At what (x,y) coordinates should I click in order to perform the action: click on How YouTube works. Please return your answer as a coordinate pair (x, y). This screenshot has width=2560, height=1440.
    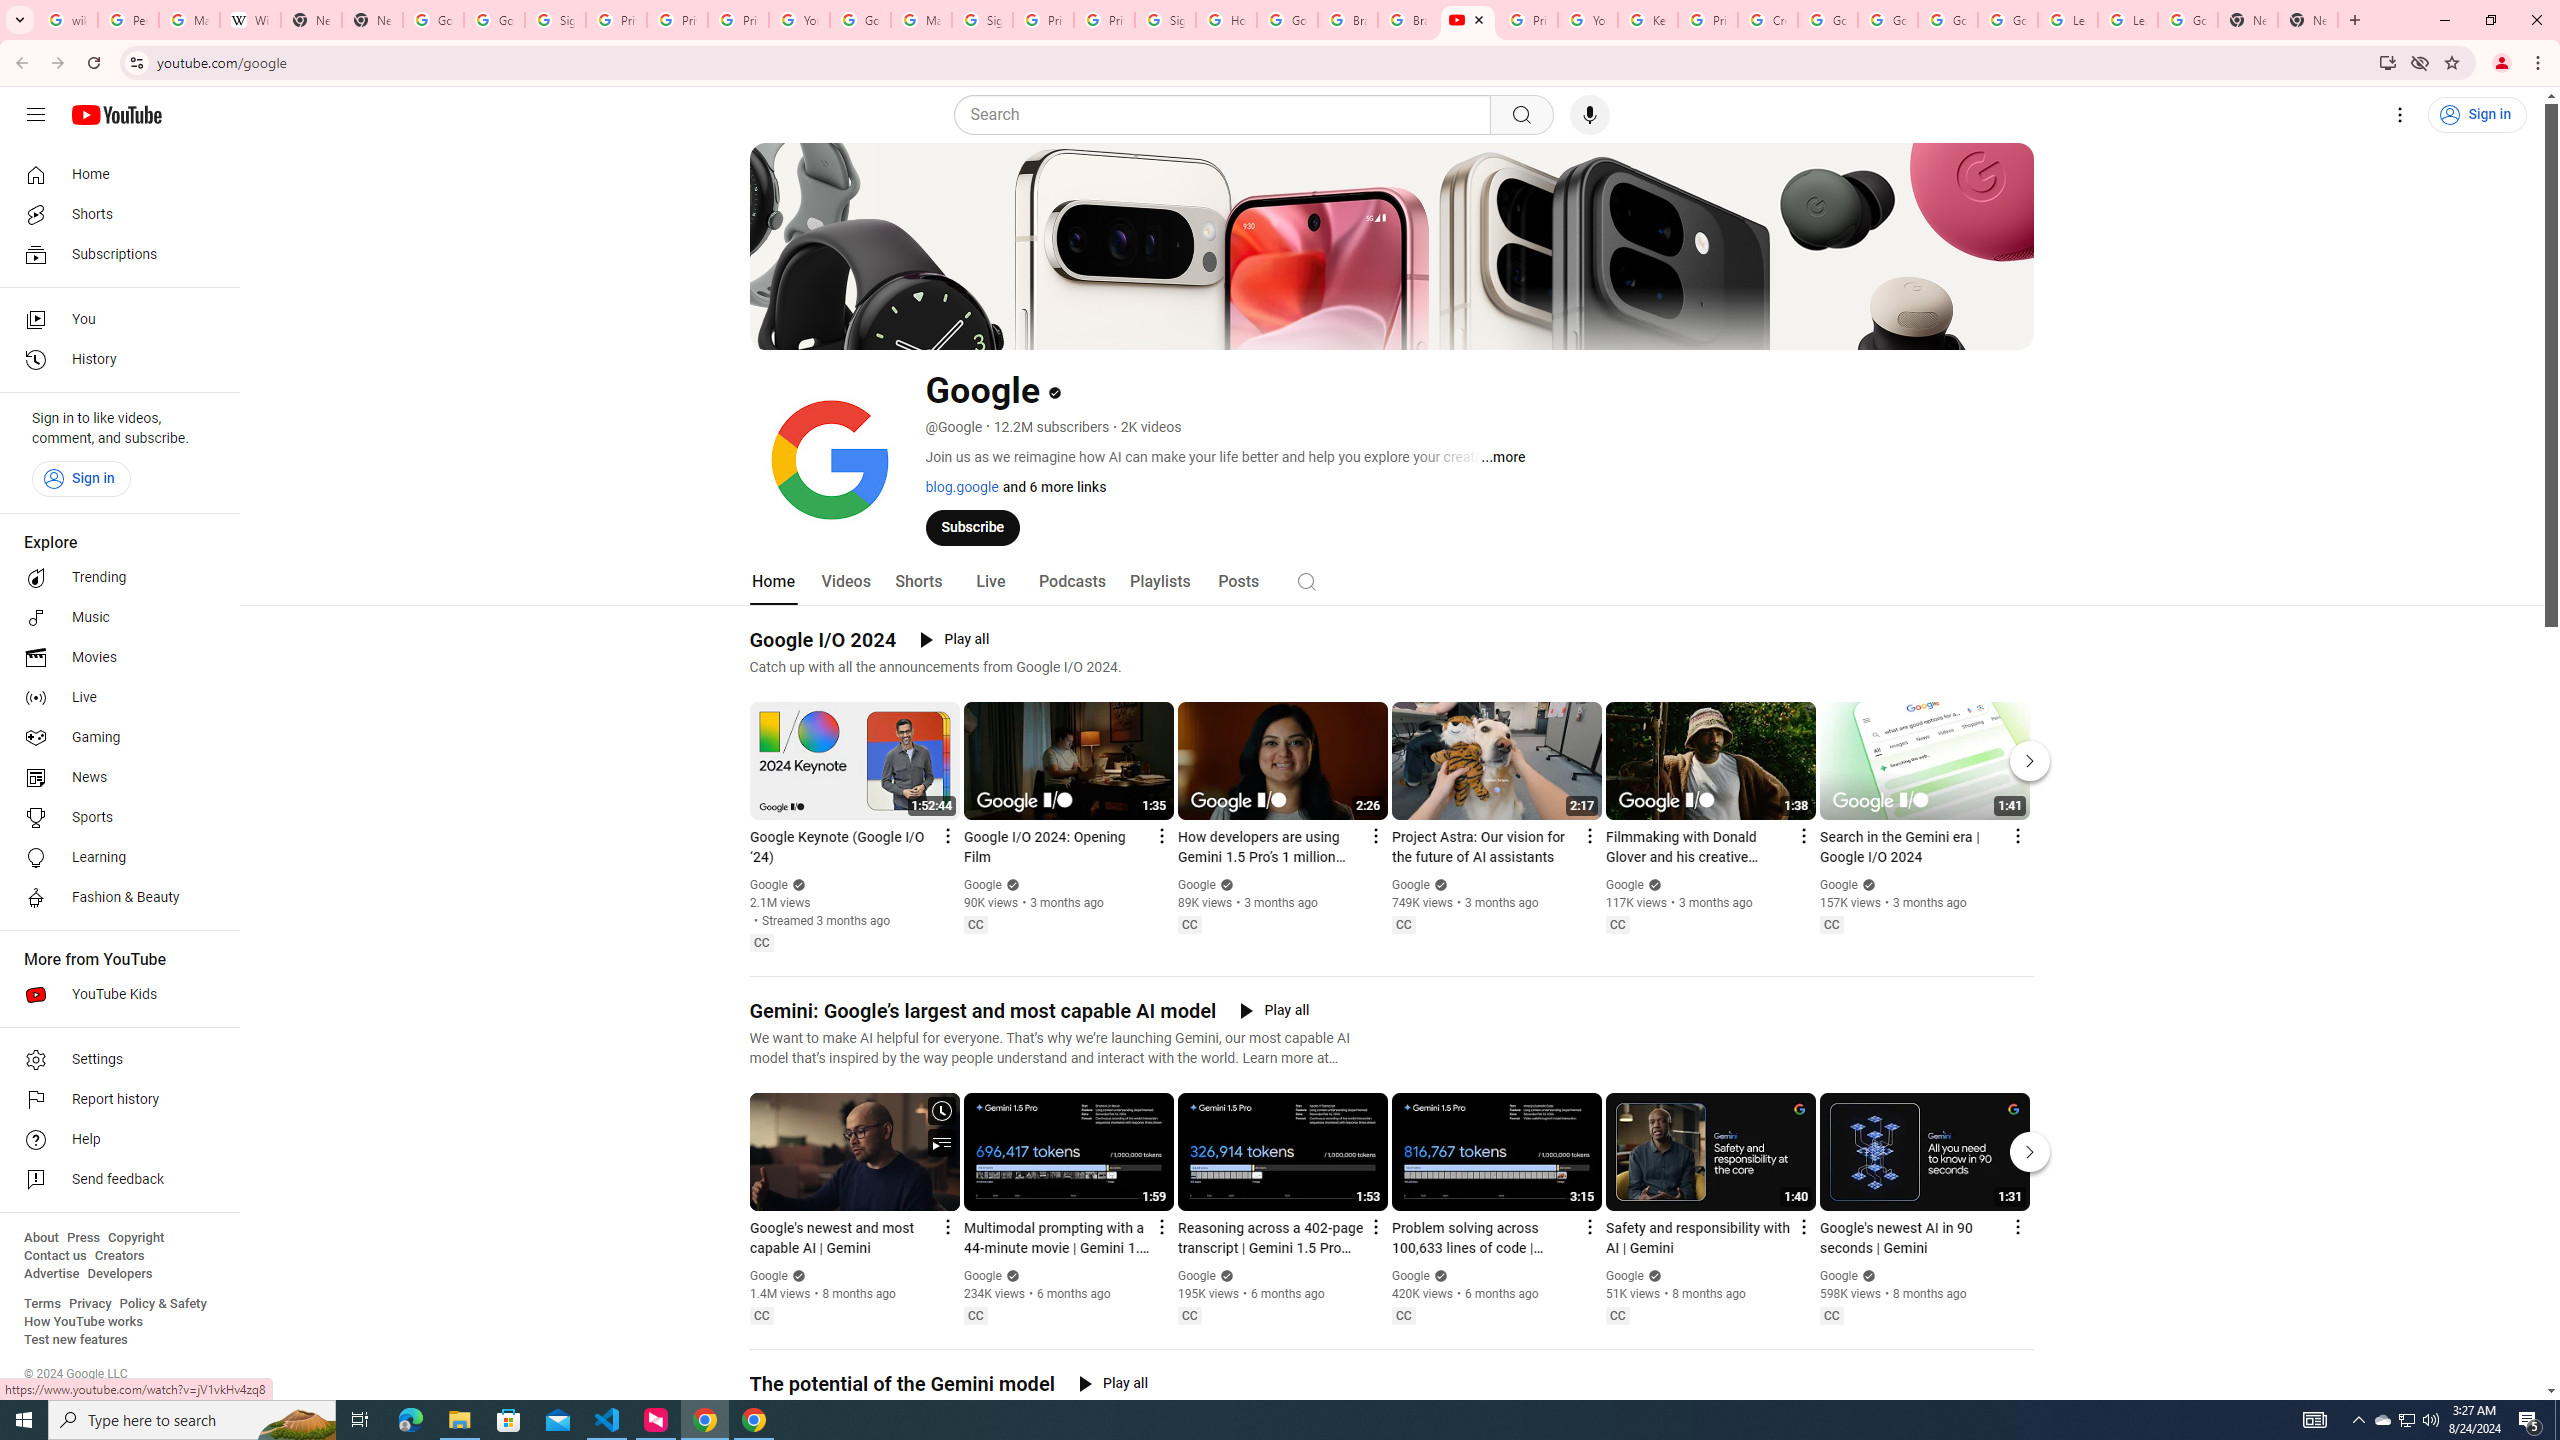
    Looking at the image, I should click on (83, 1322).